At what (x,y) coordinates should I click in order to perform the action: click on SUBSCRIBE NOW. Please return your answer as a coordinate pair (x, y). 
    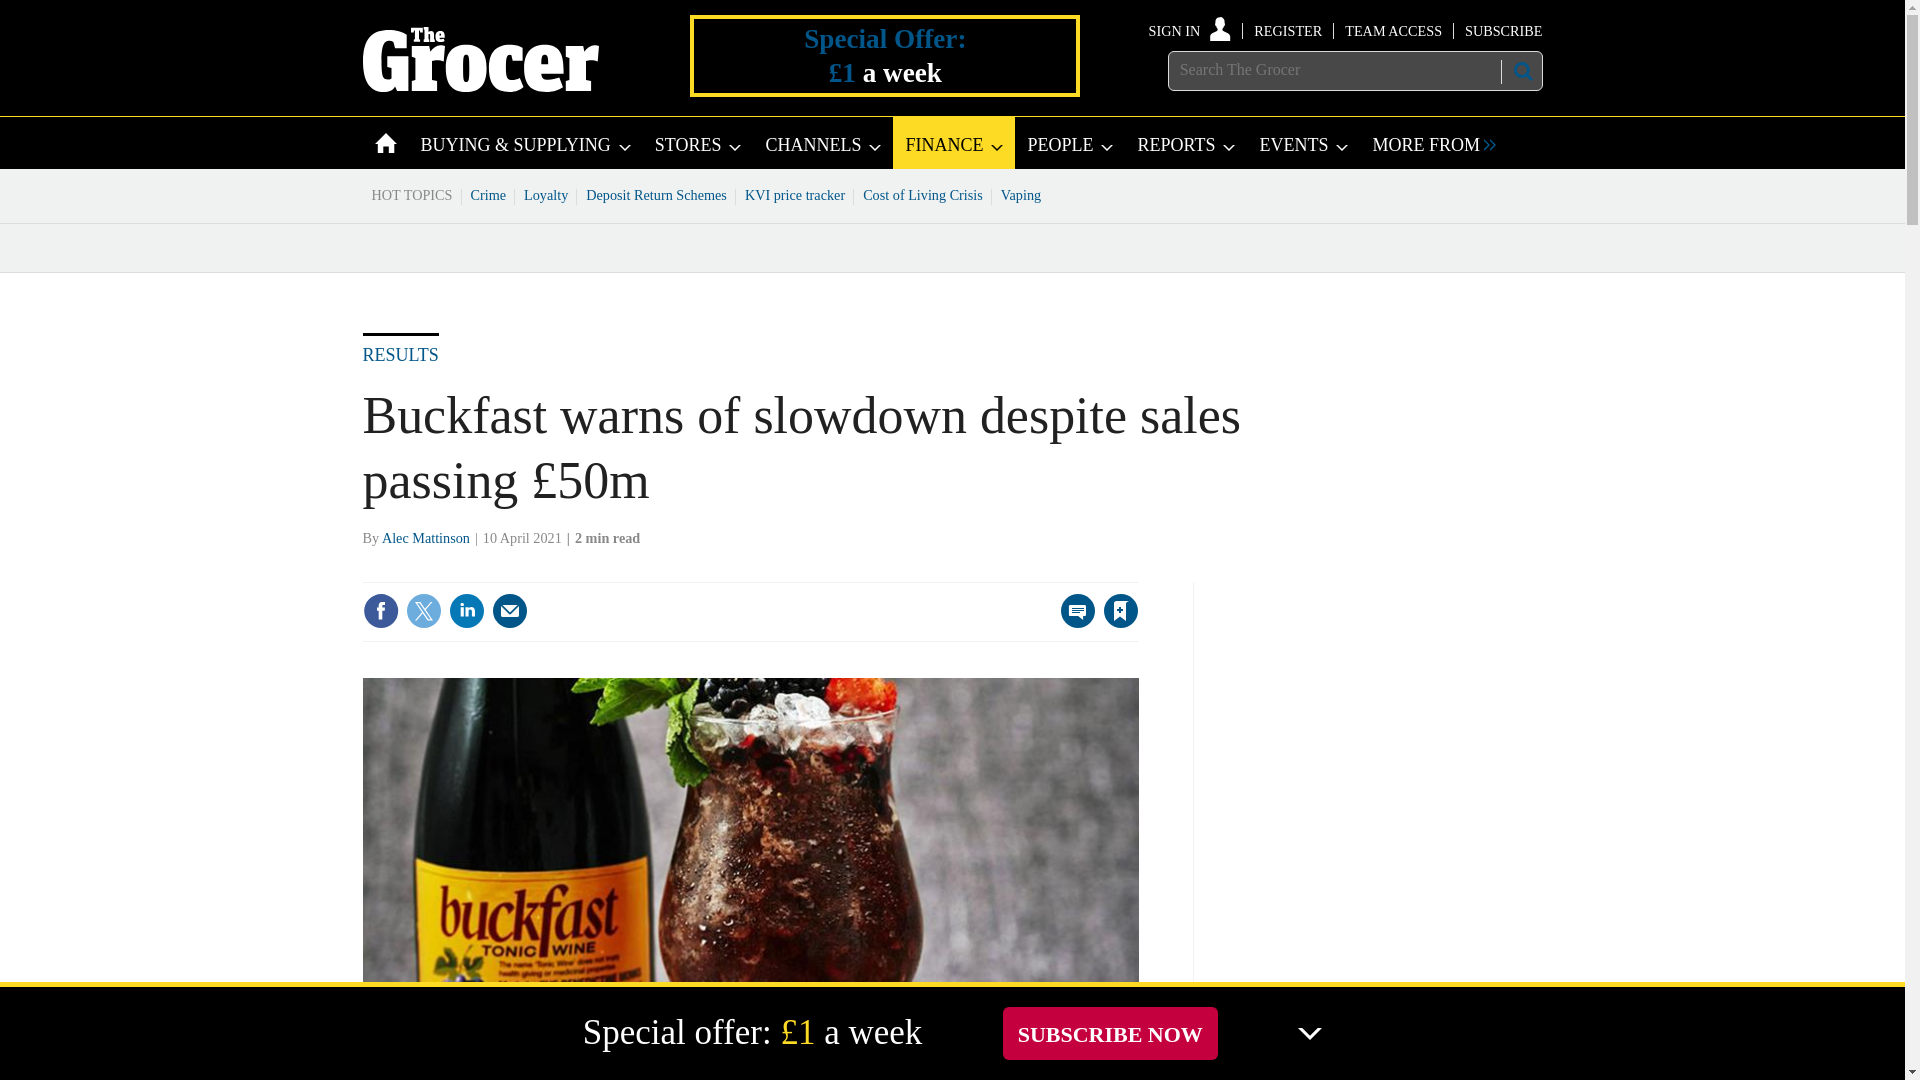
    Looking at the image, I should click on (1110, 1032).